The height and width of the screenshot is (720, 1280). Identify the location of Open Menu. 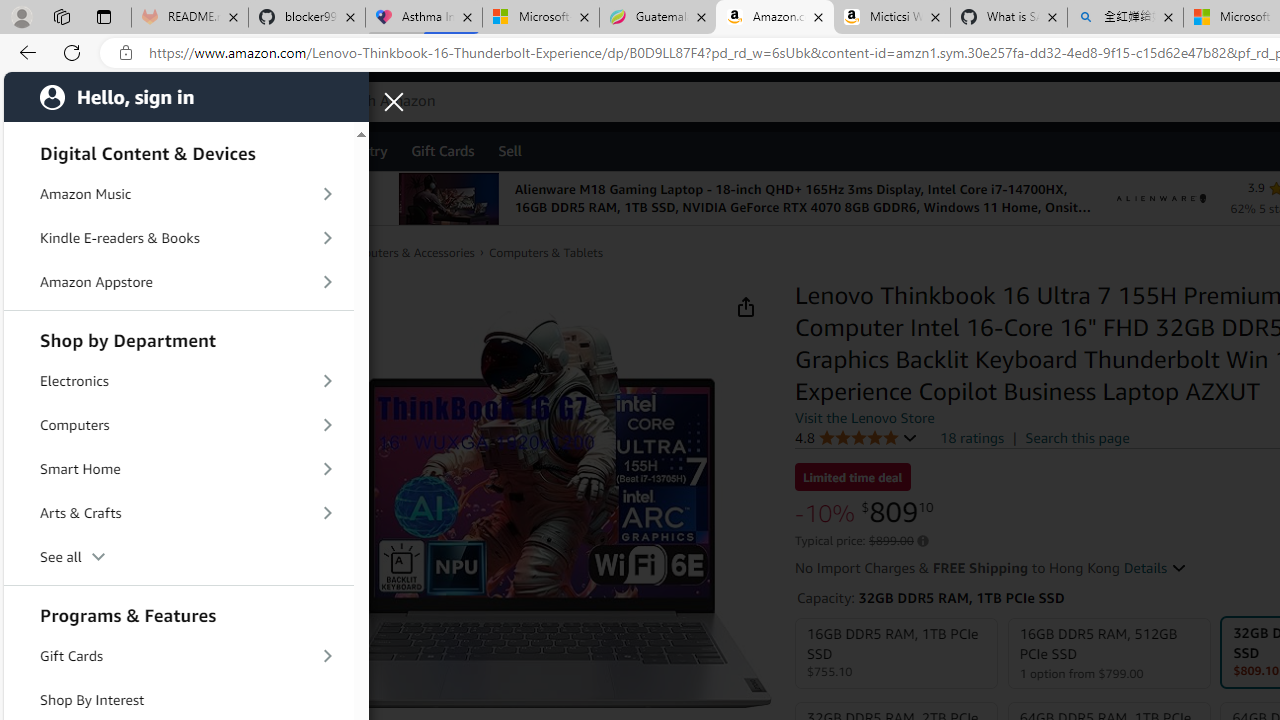
(48, 151).